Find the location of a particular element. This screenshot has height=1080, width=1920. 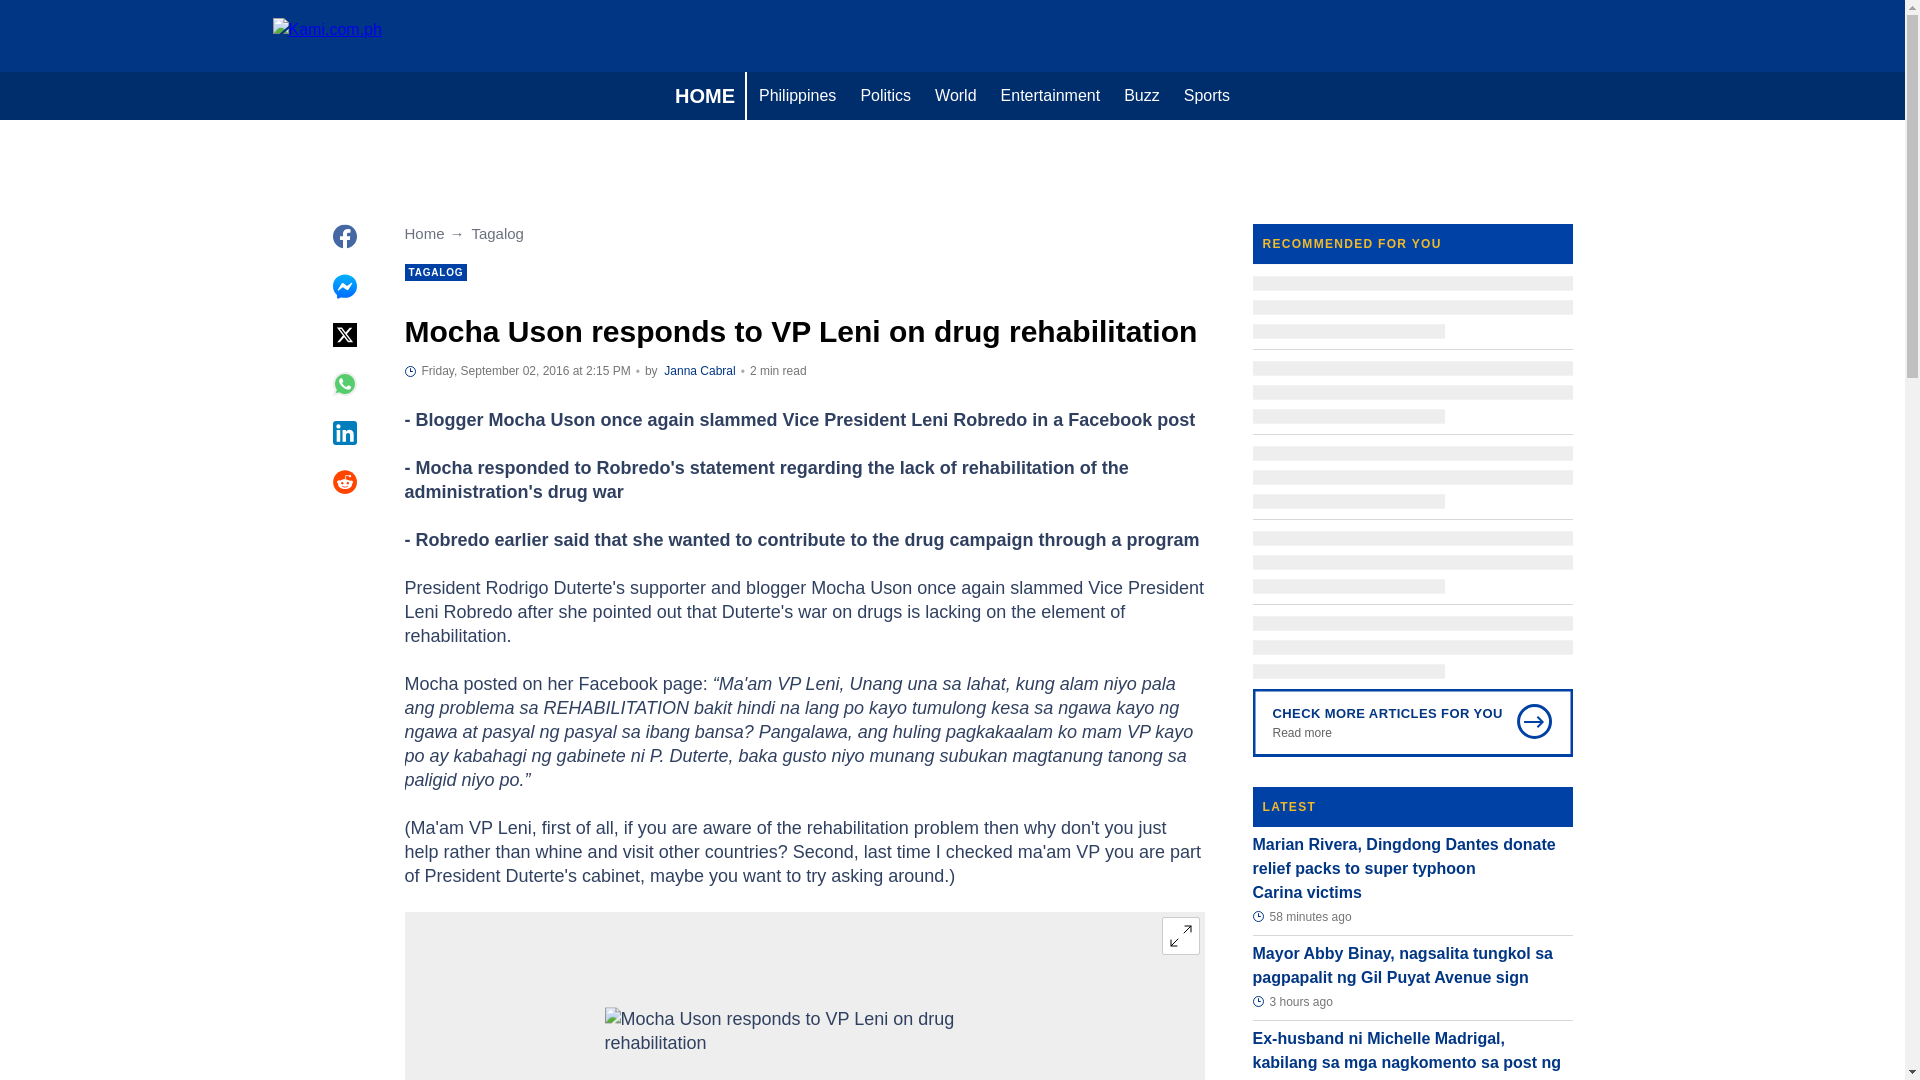

Philippines is located at coordinates (797, 96).